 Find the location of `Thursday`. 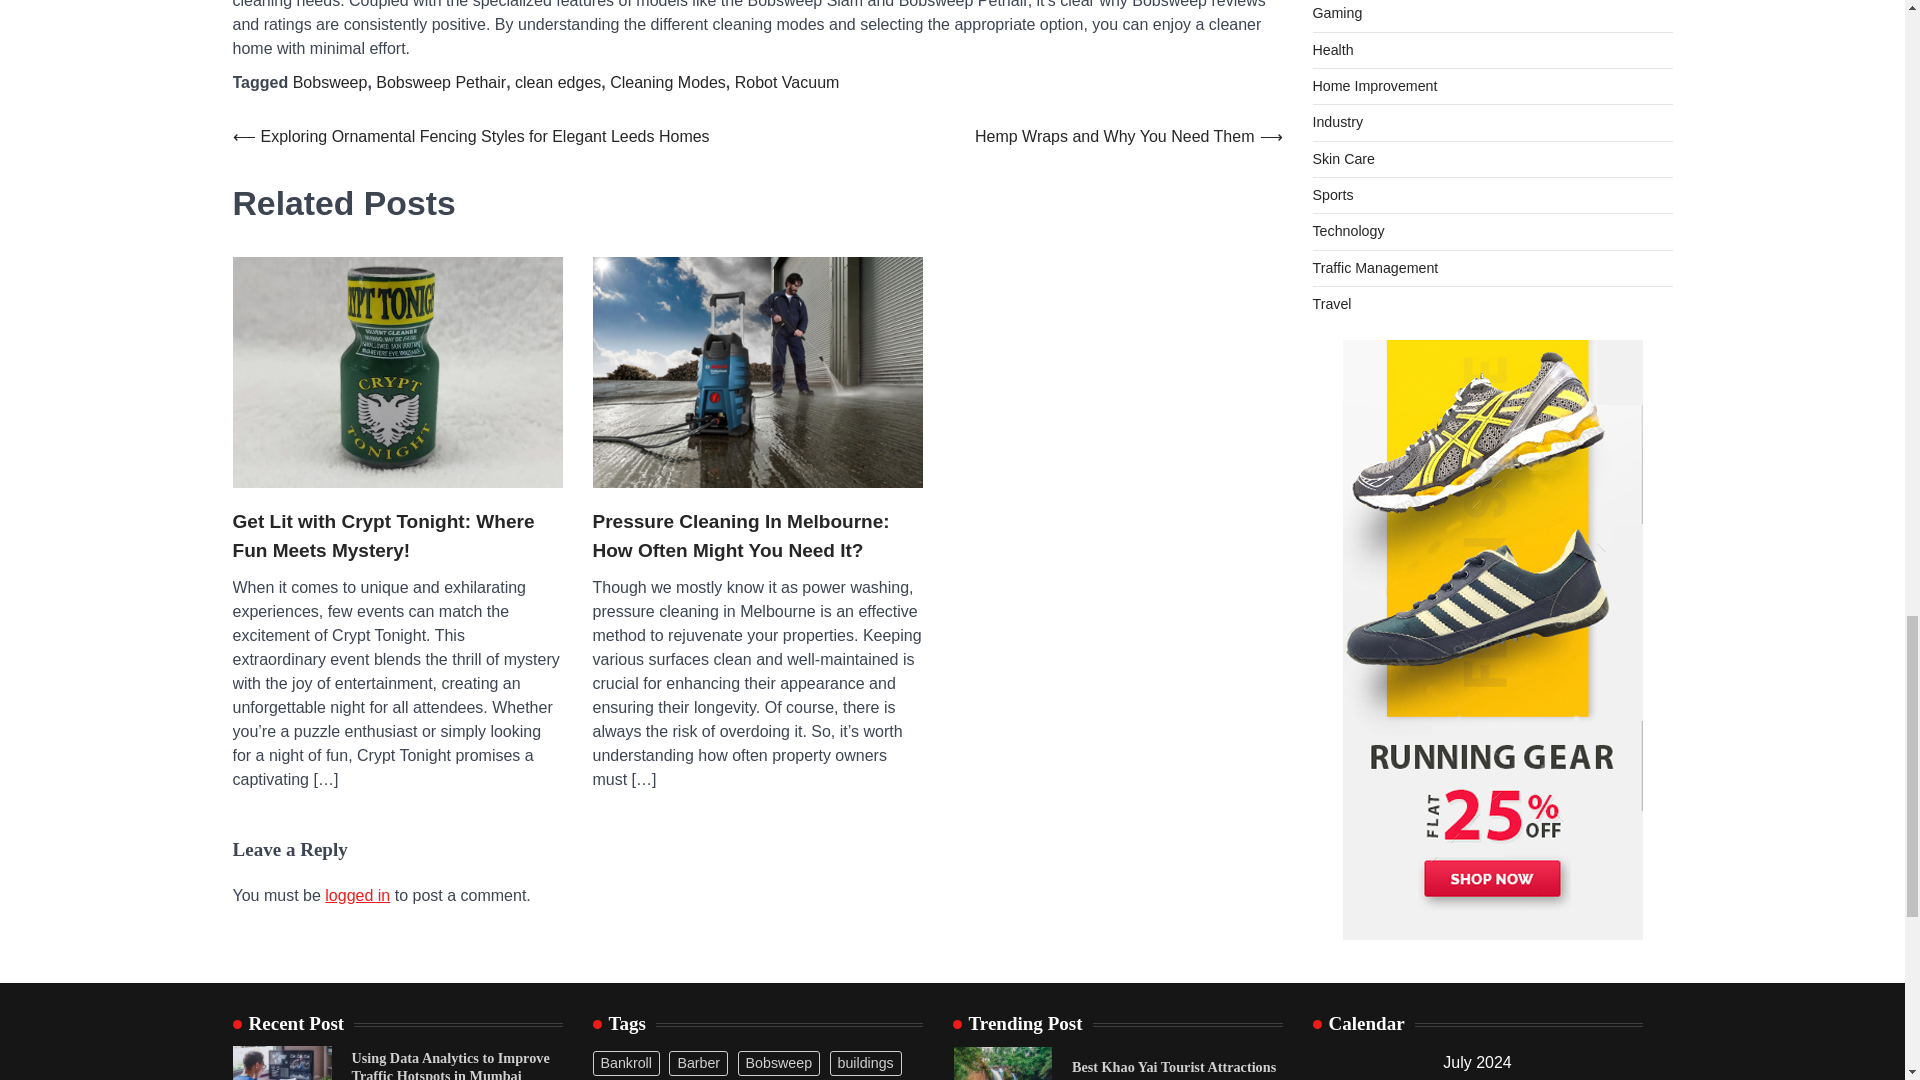

Thursday is located at coordinates (1477, 1078).